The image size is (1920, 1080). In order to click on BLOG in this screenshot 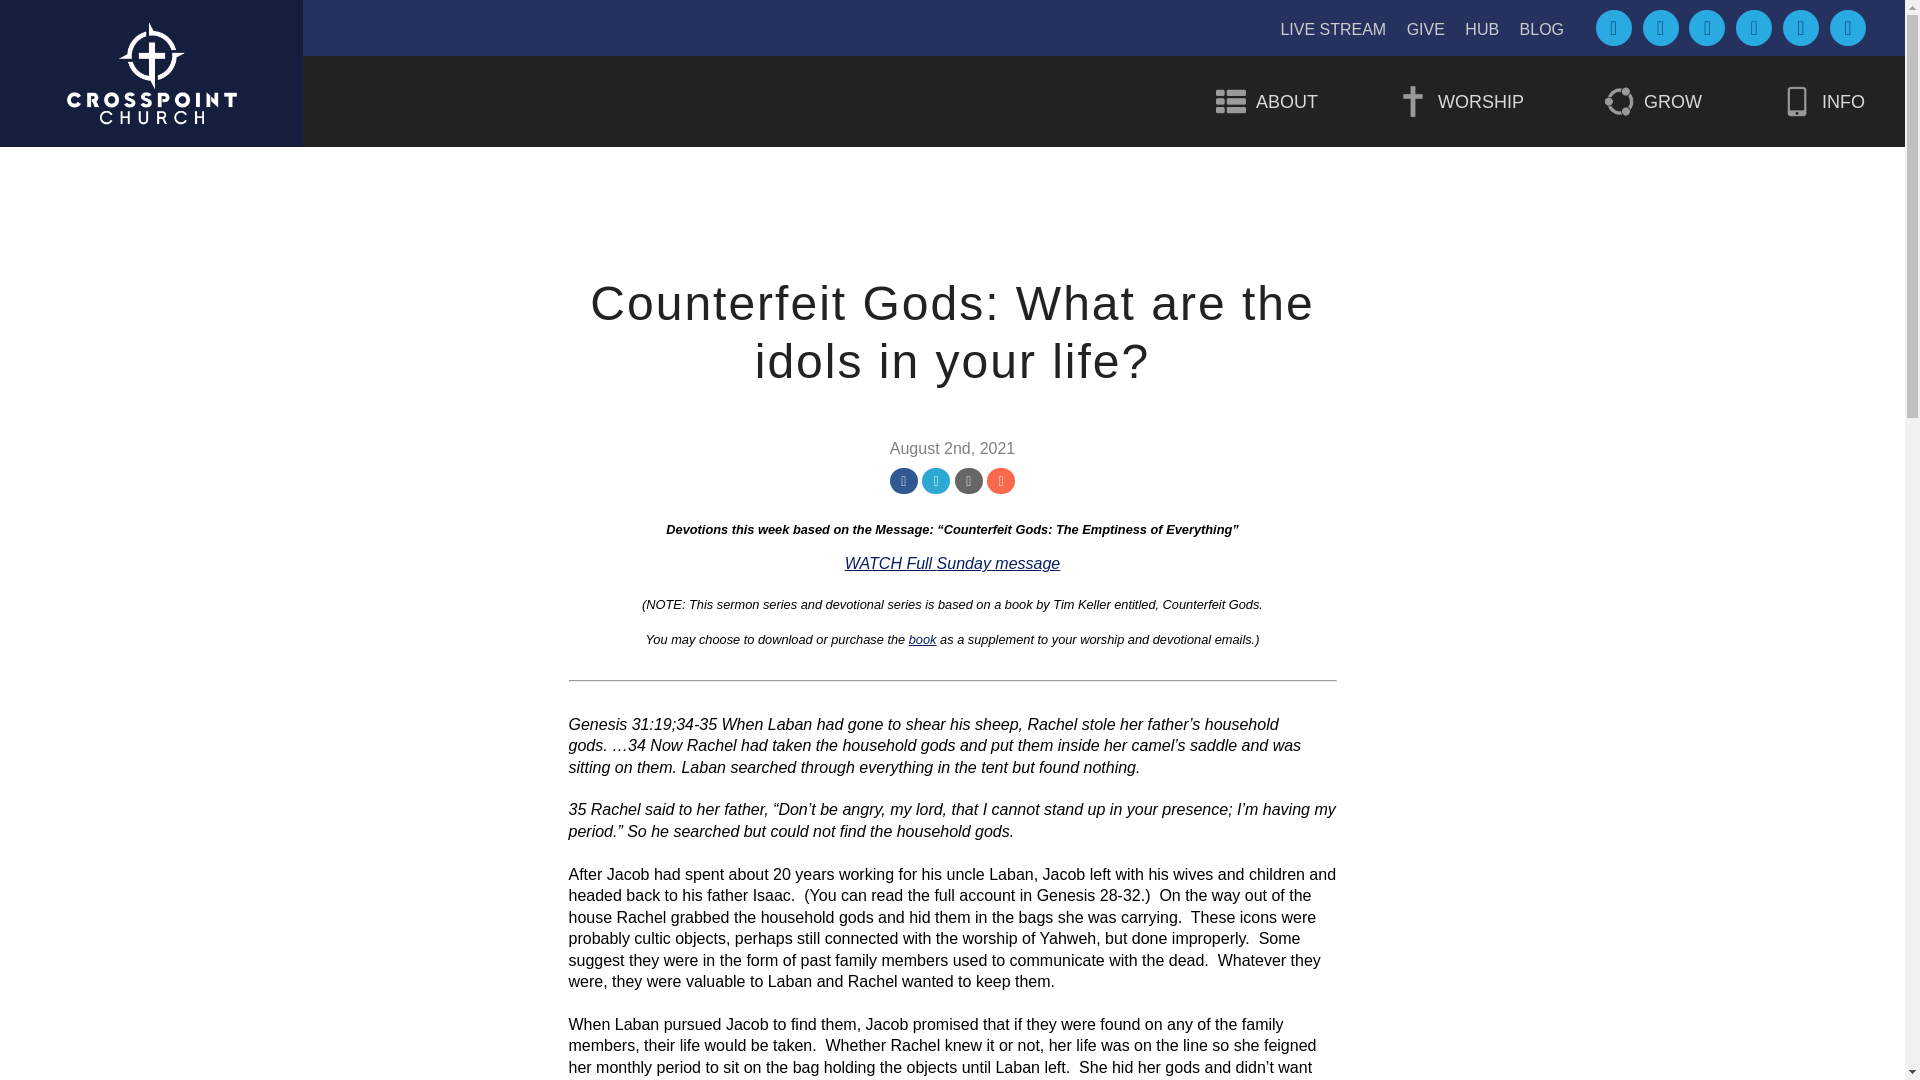, I will do `click(1542, 28)`.